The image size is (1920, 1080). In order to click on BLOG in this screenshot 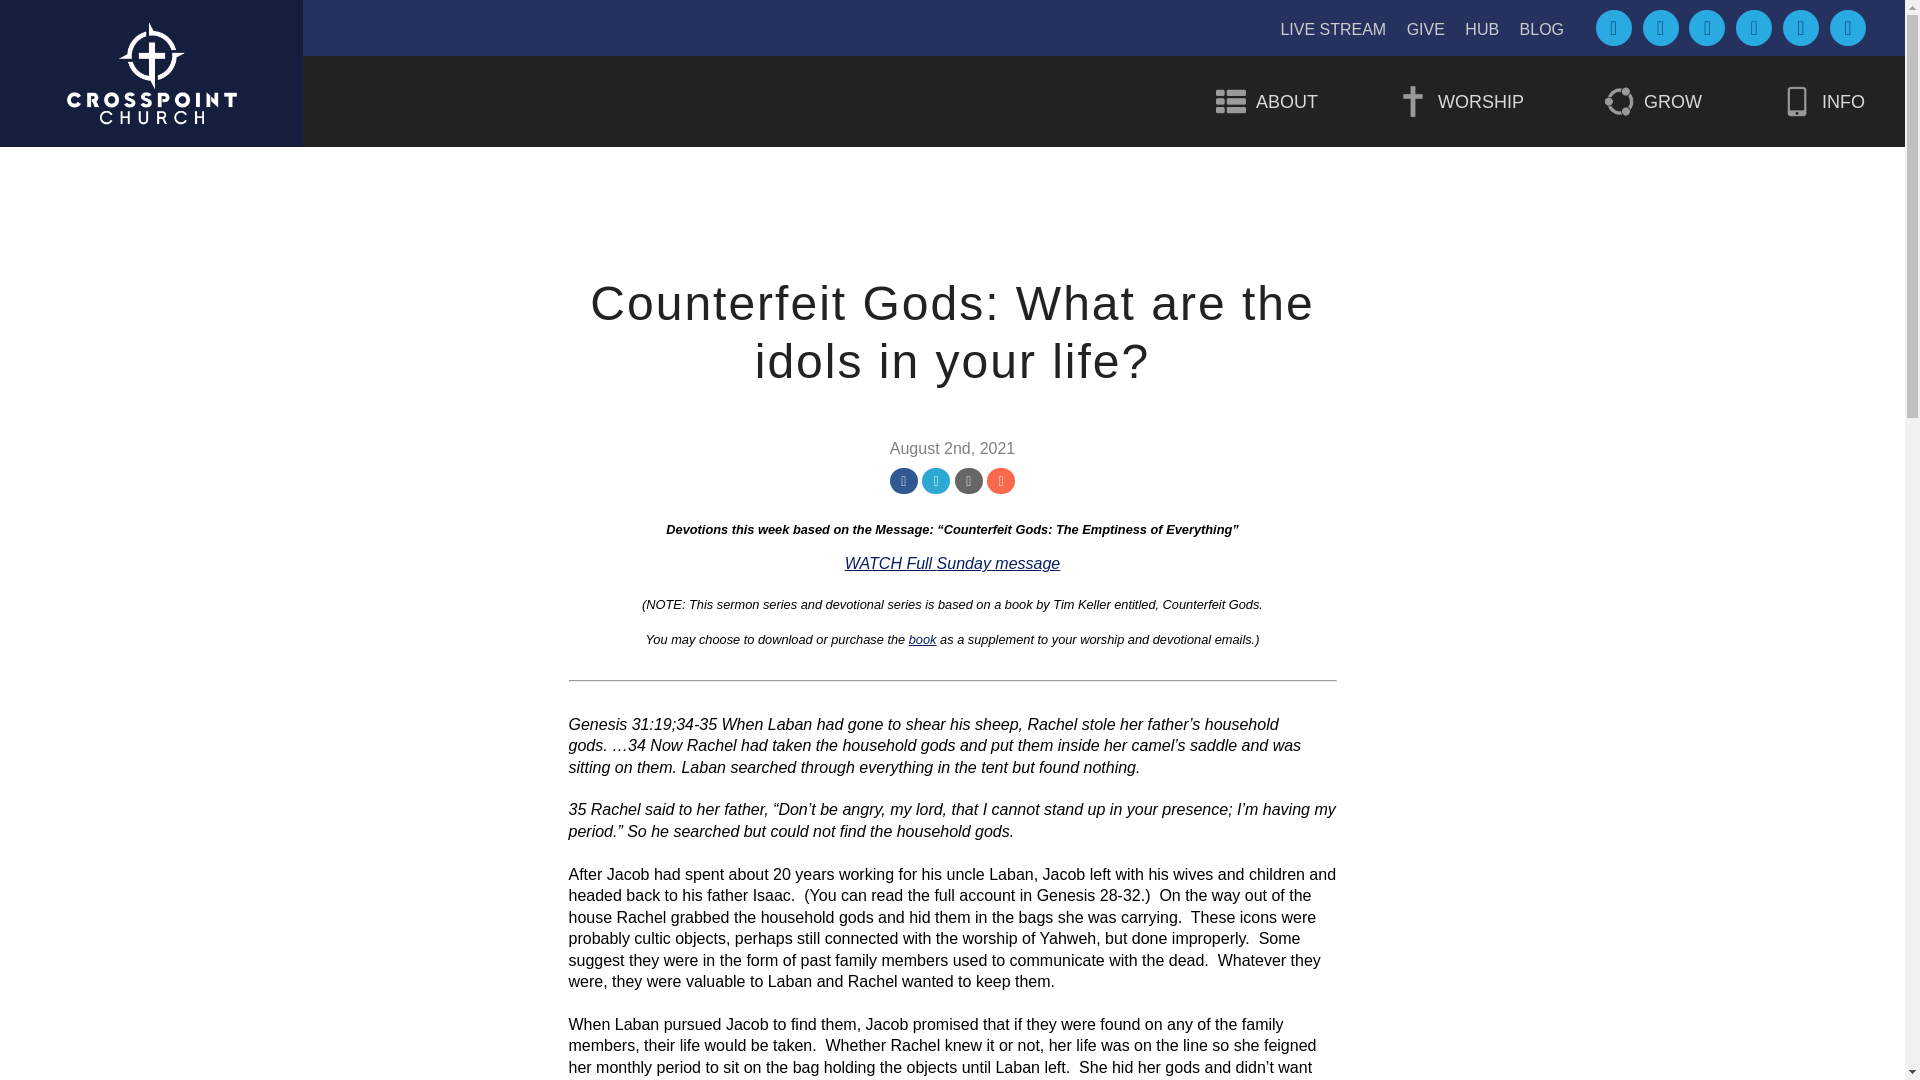, I will do `click(1542, 28)`.